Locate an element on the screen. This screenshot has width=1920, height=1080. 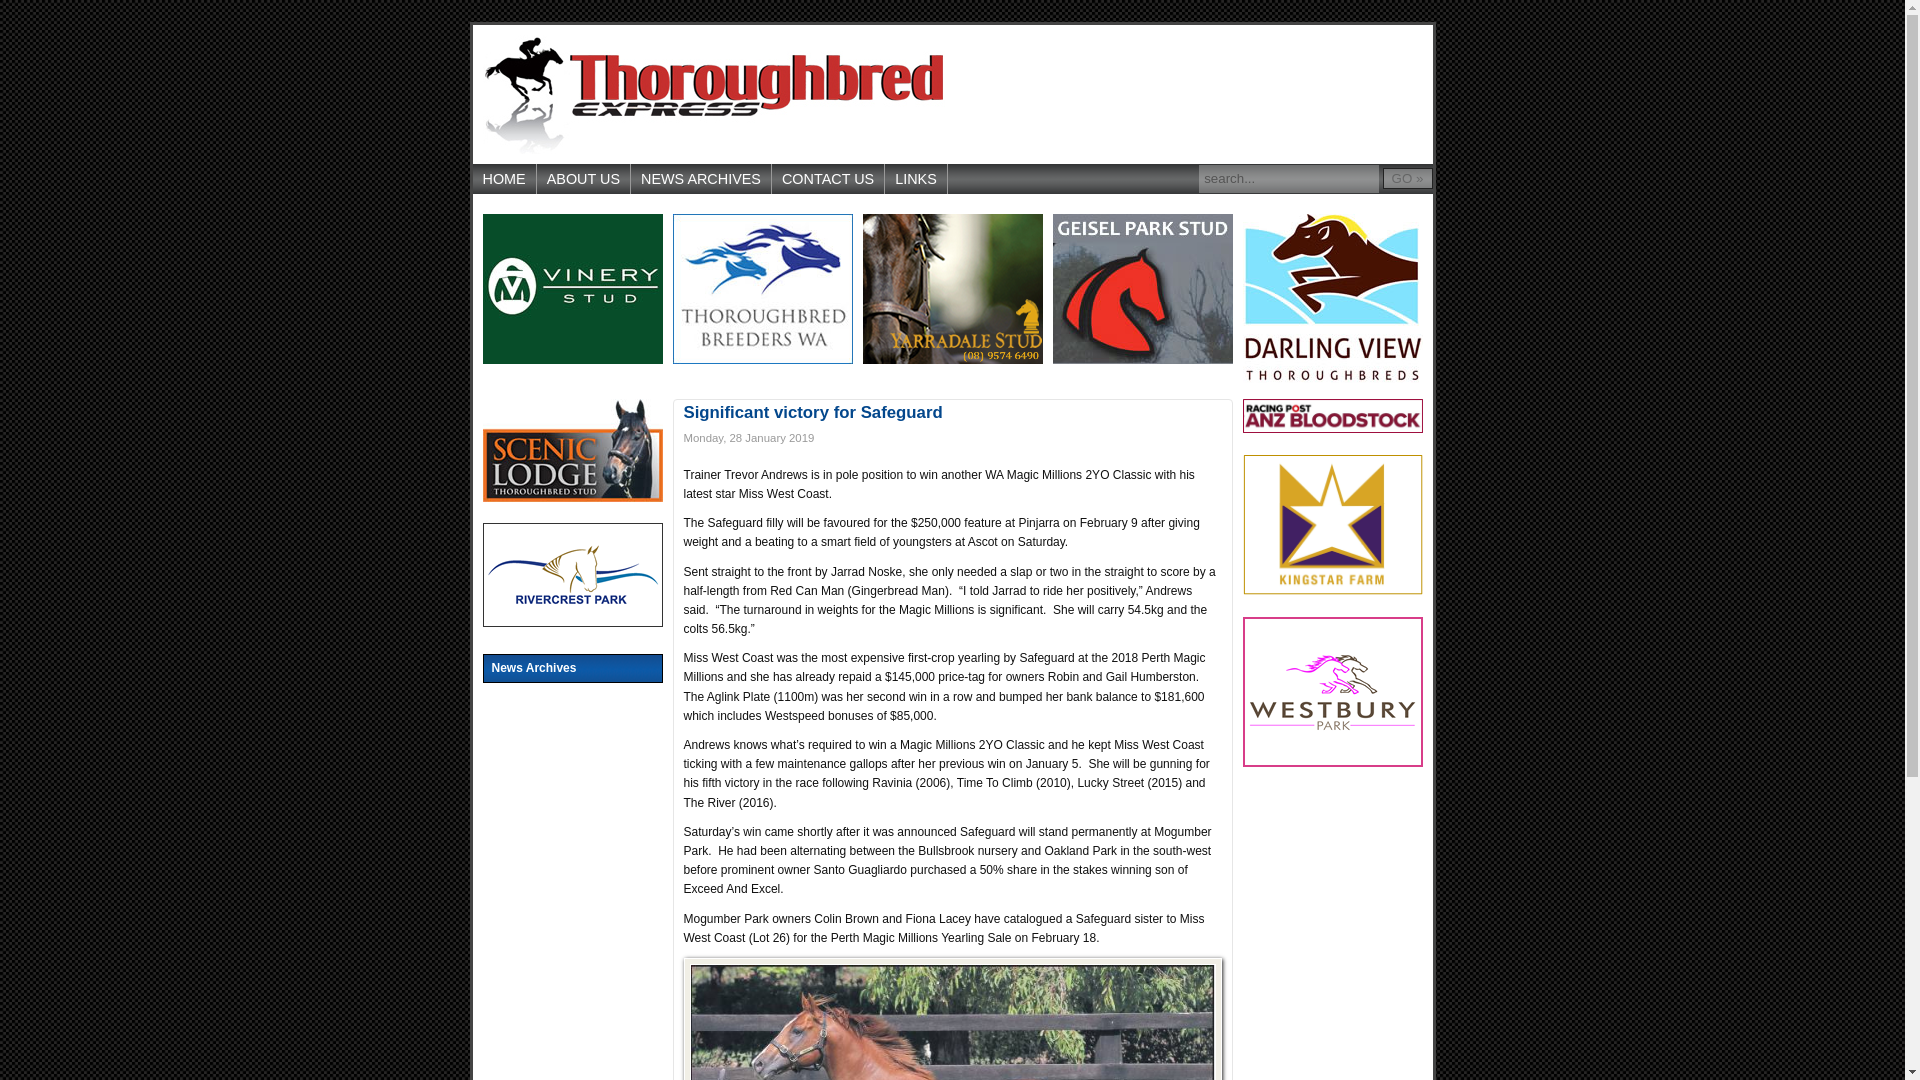
LINKS is located at coordinates (916, 179).